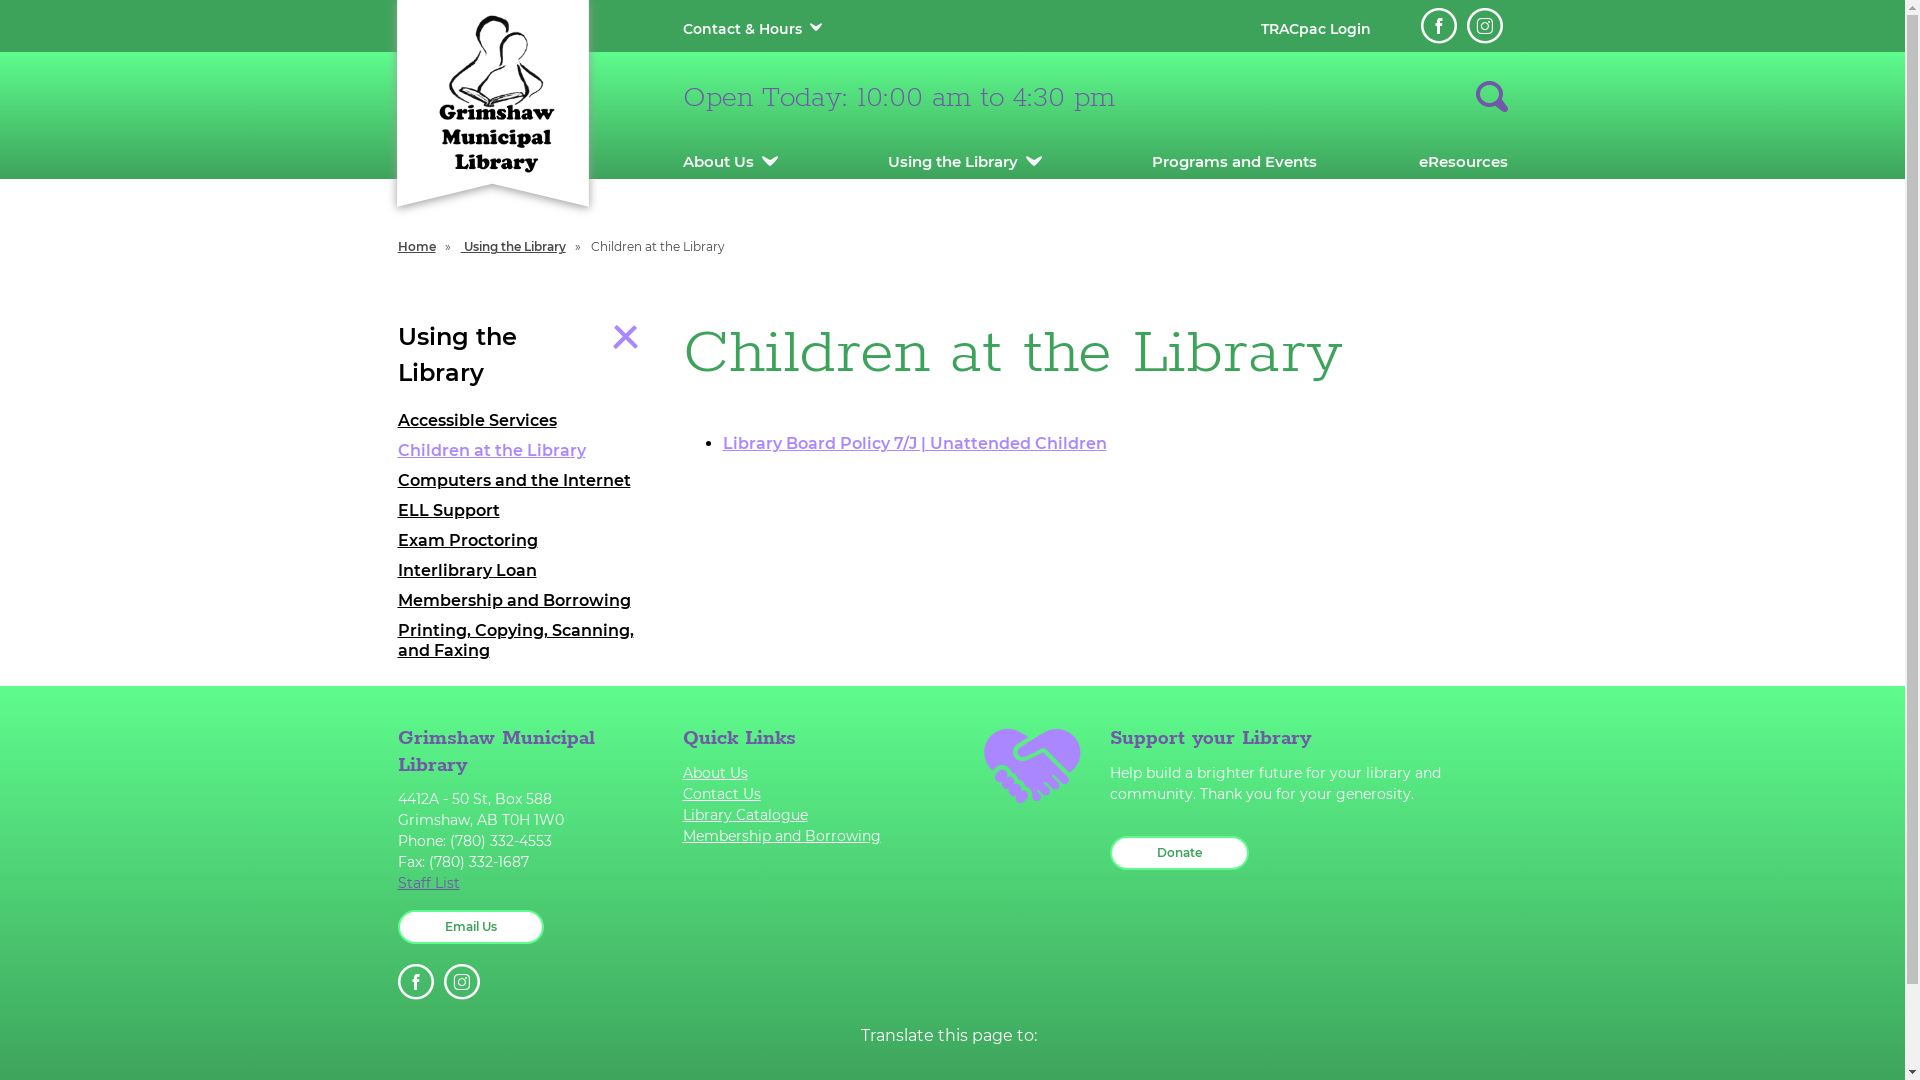 This screenshot has height=1080, width=1920. Describe the element at coordinates (1438, 26) in the screenshot. I see `Facebook` at that location.